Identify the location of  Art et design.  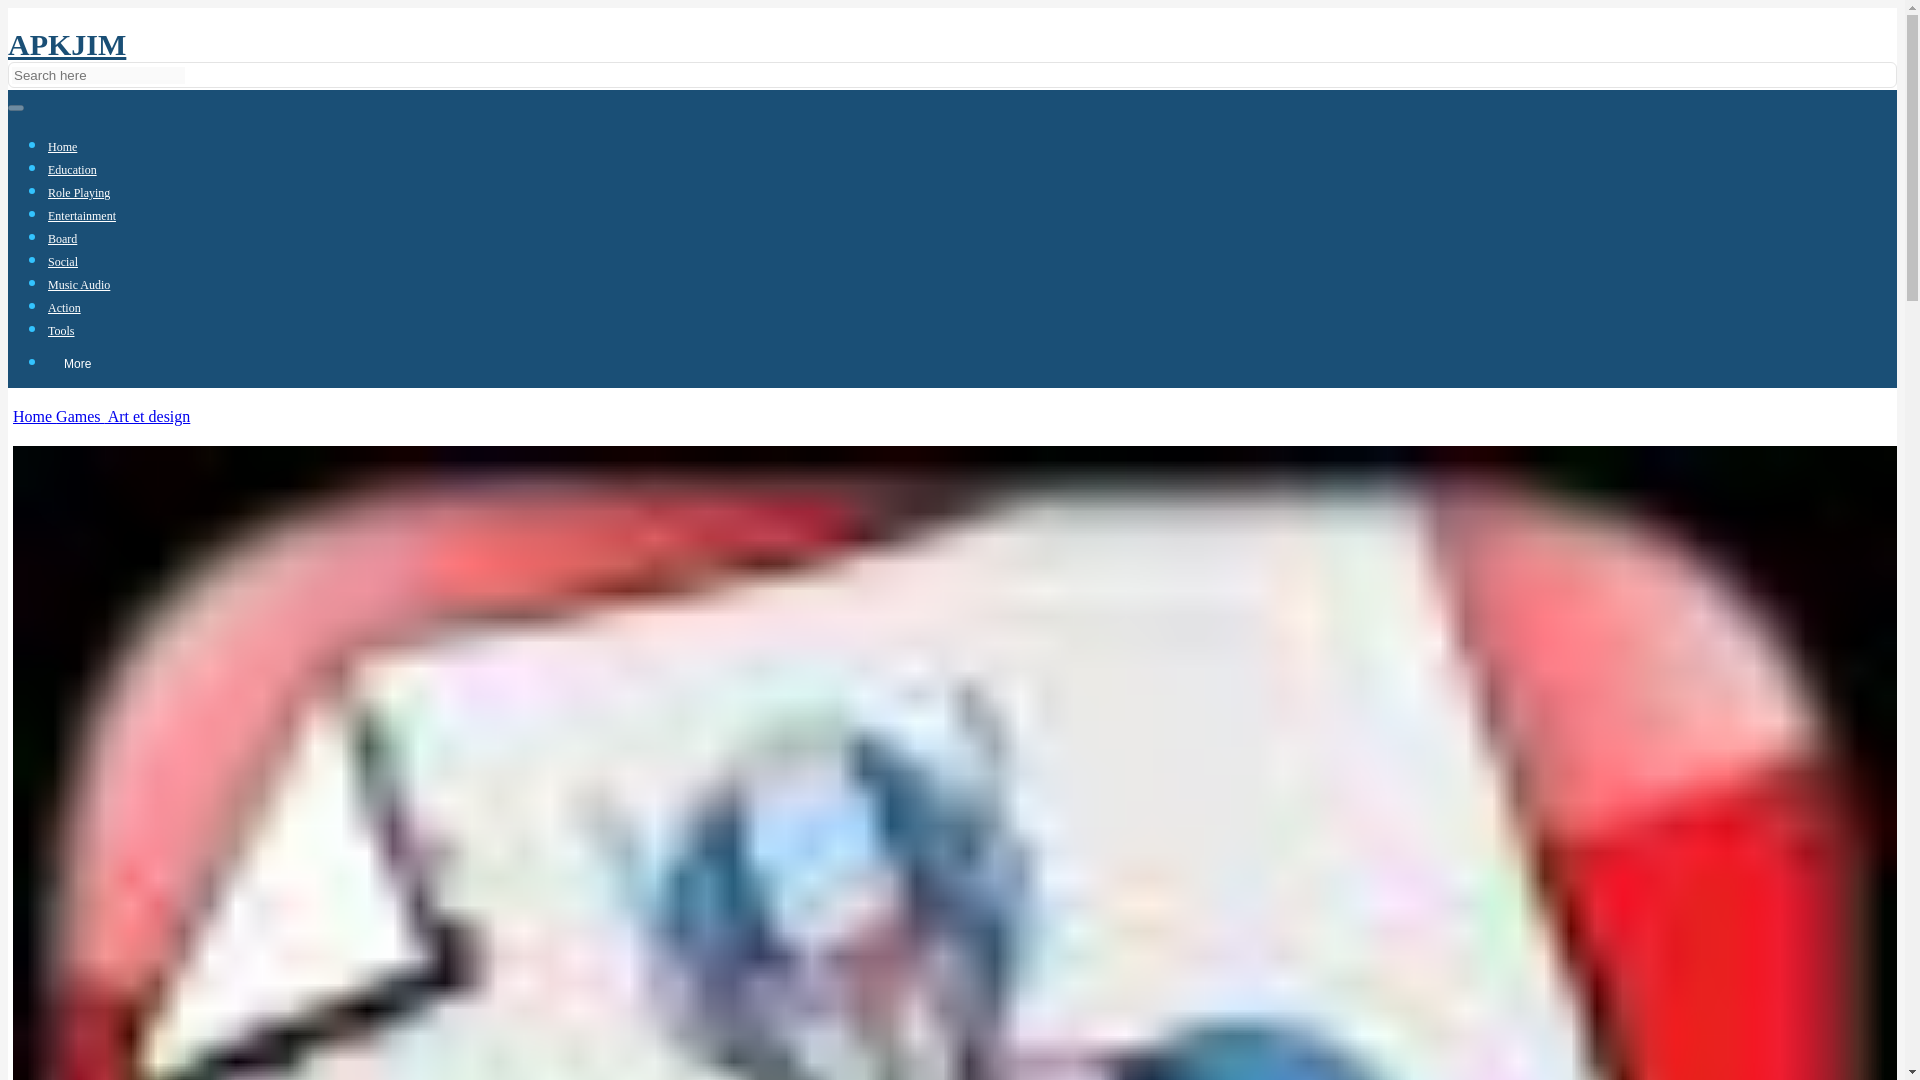
(148, 416).